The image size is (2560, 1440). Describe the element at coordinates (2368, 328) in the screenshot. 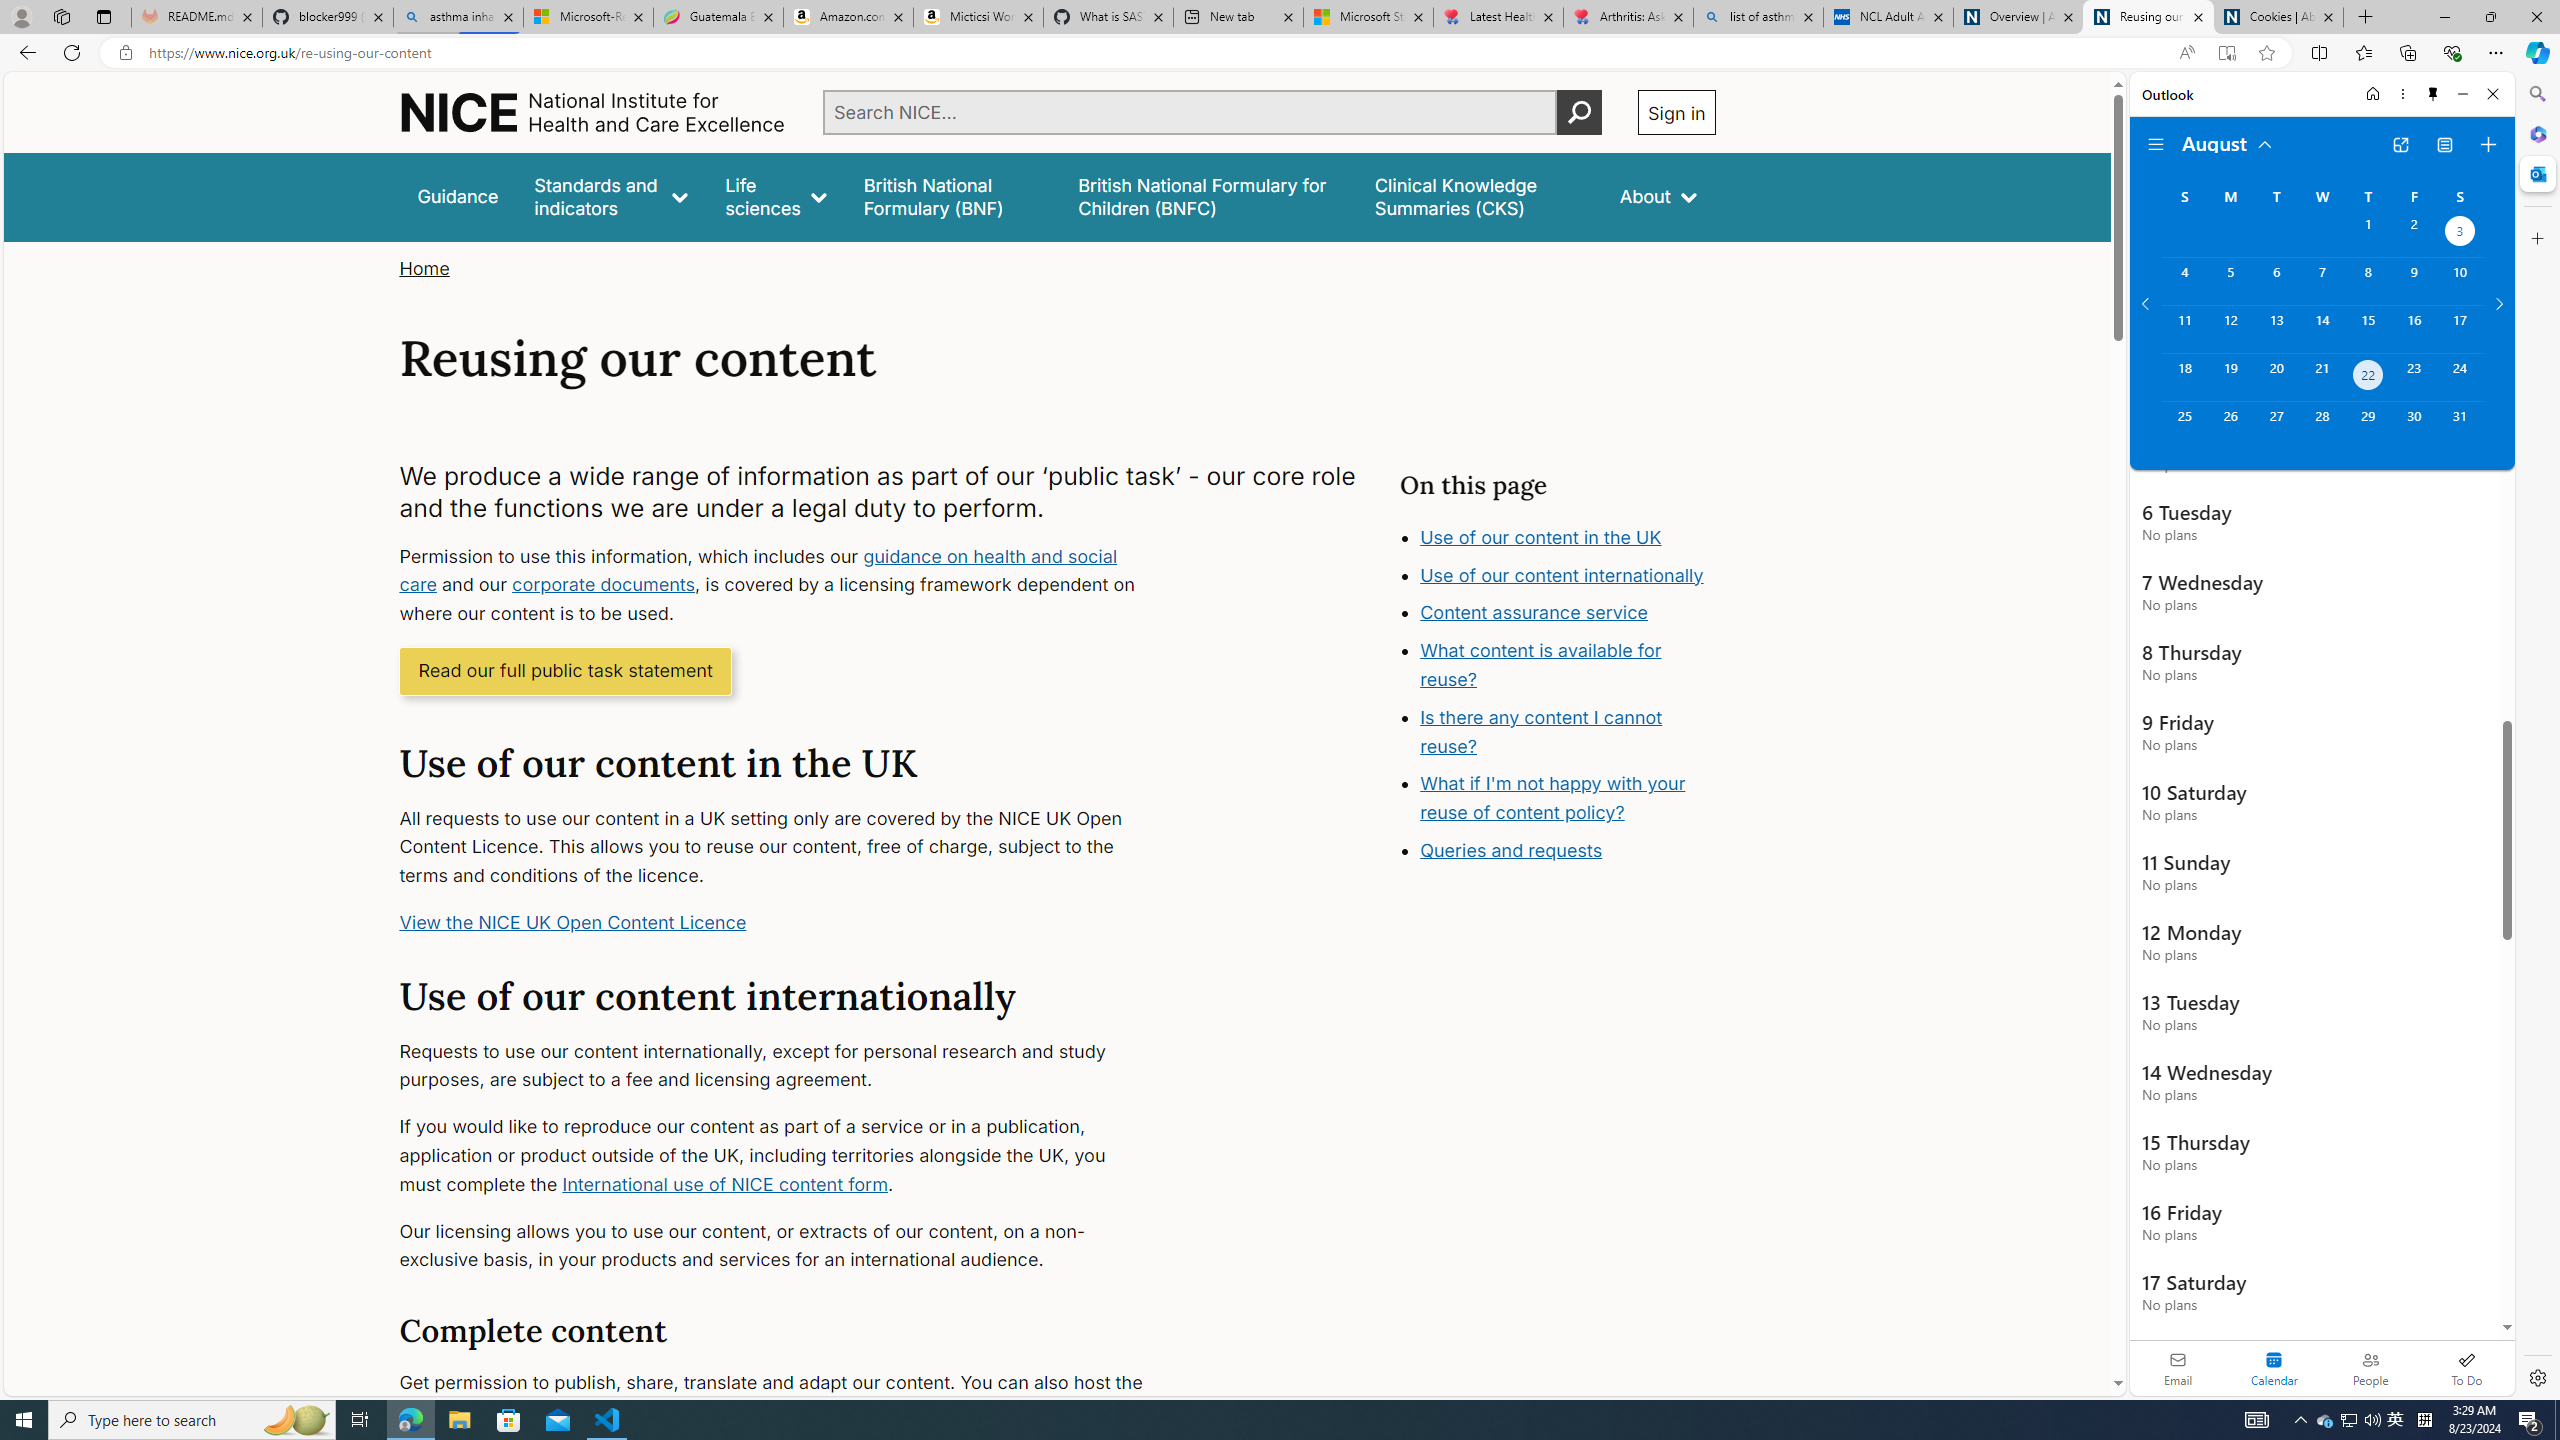

I see `Thursday, August 15, 2024. ` at that location.